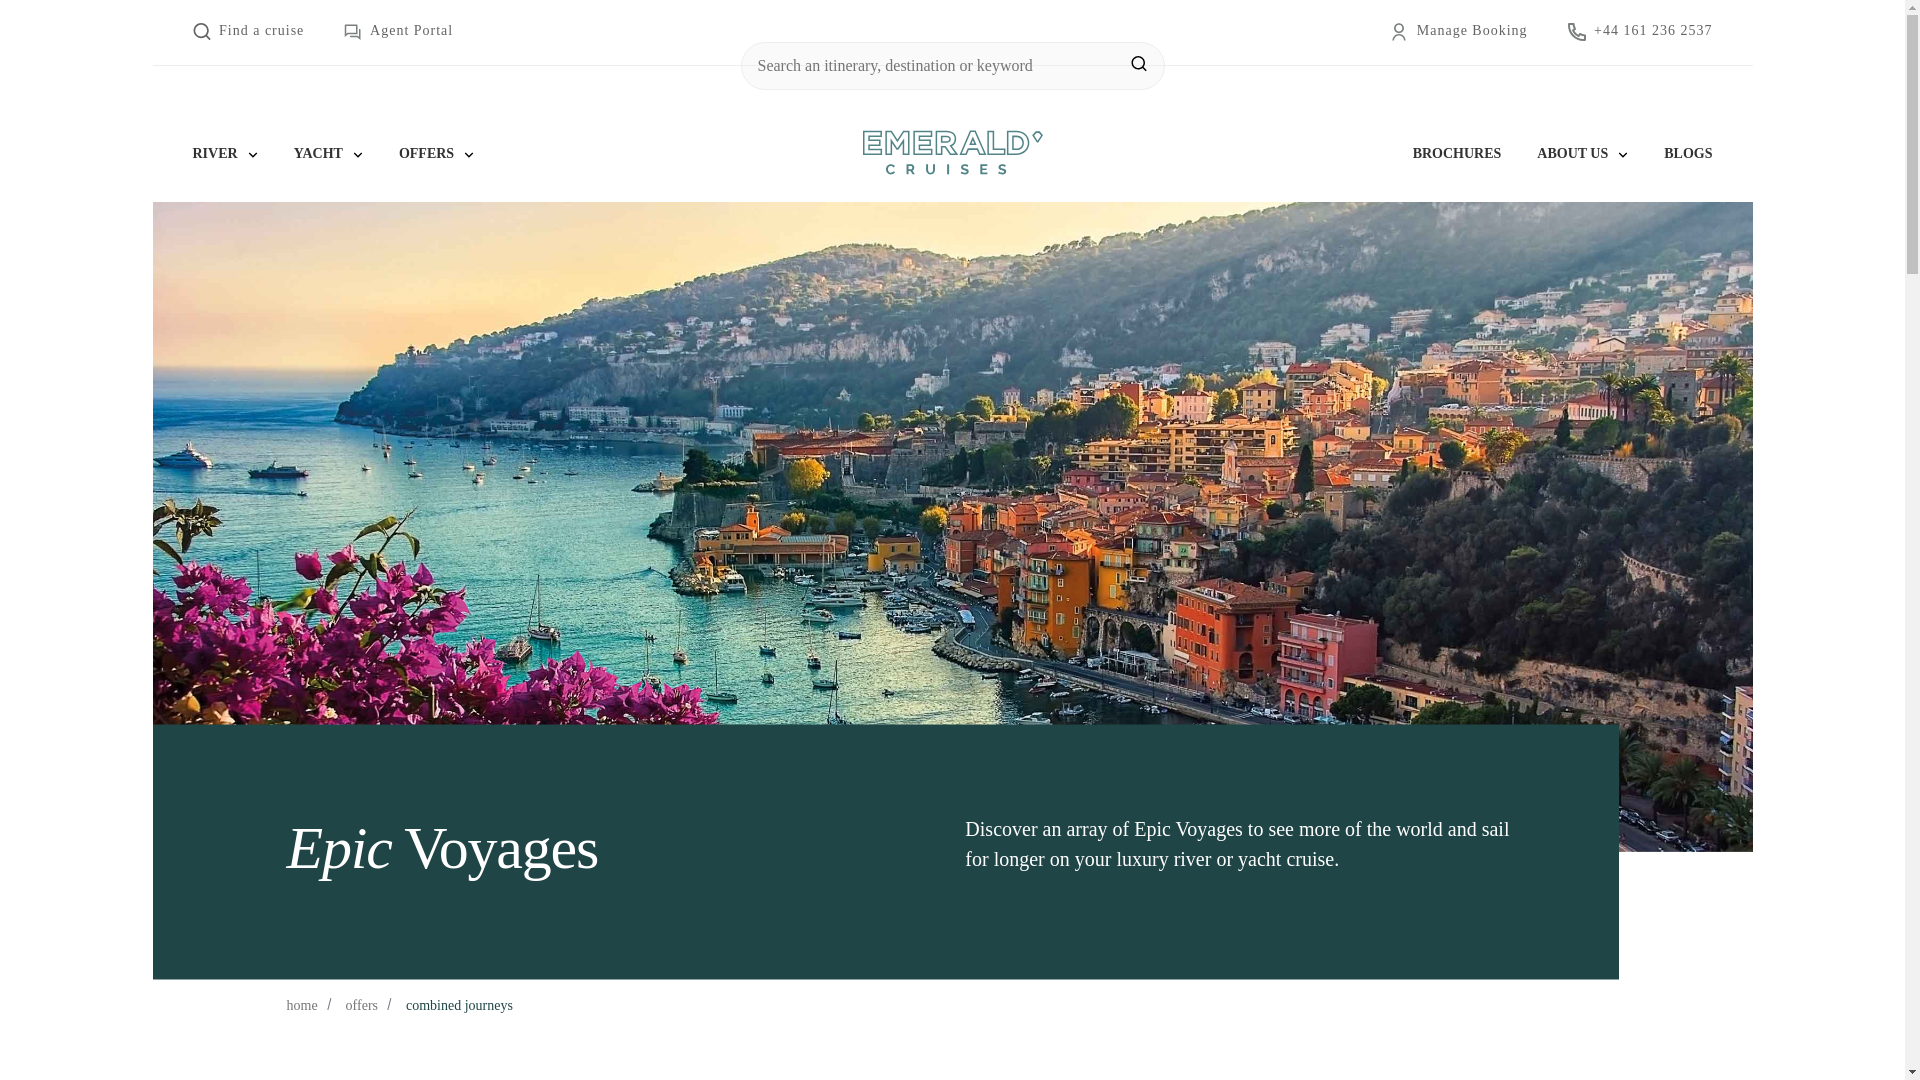 Image resolution: width=1920 pixels, height=1080 pixels. I want to click on Agent Portal, so click(398, 32).